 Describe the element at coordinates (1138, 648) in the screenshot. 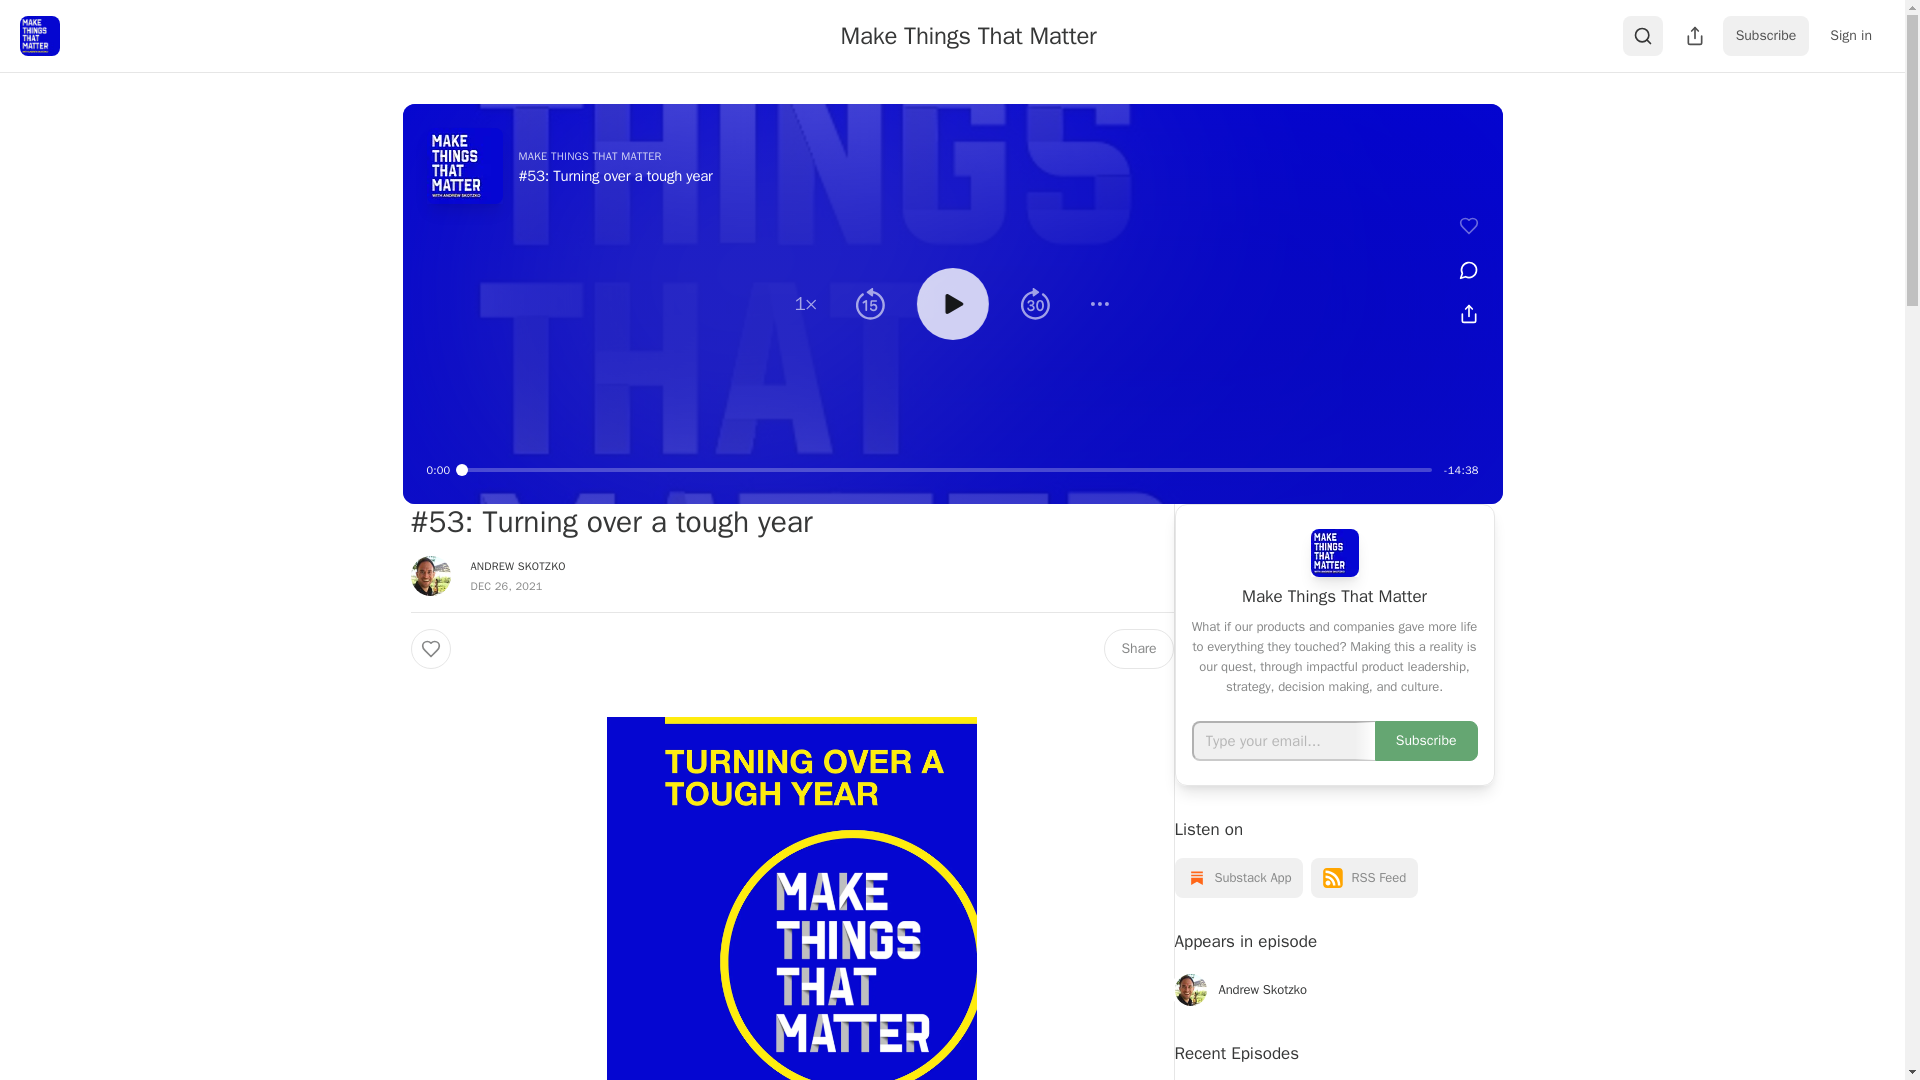

I see `Share` at that location.